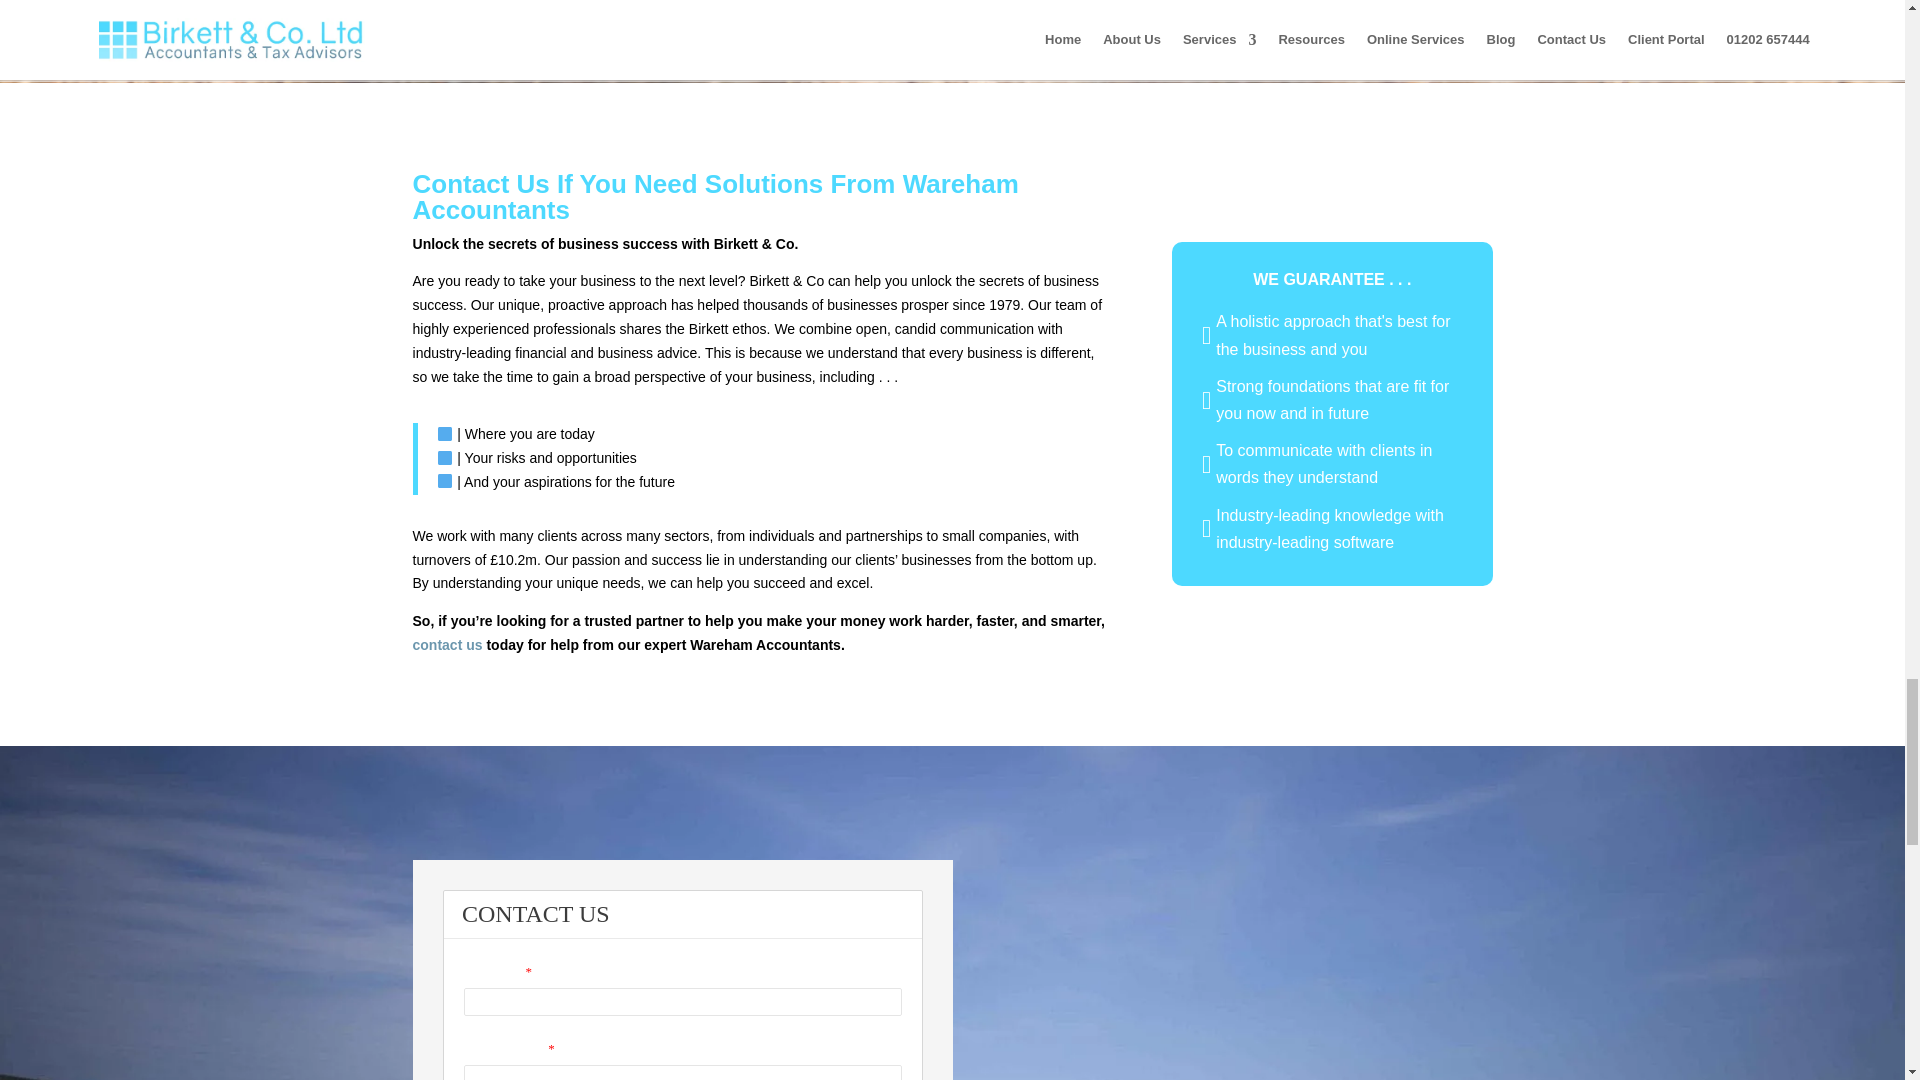 The width and height of the screenshot is (1920, 1080). Describe the element at coordinates (682, 970) in the screenshot. I see `Contact Form` at that location.